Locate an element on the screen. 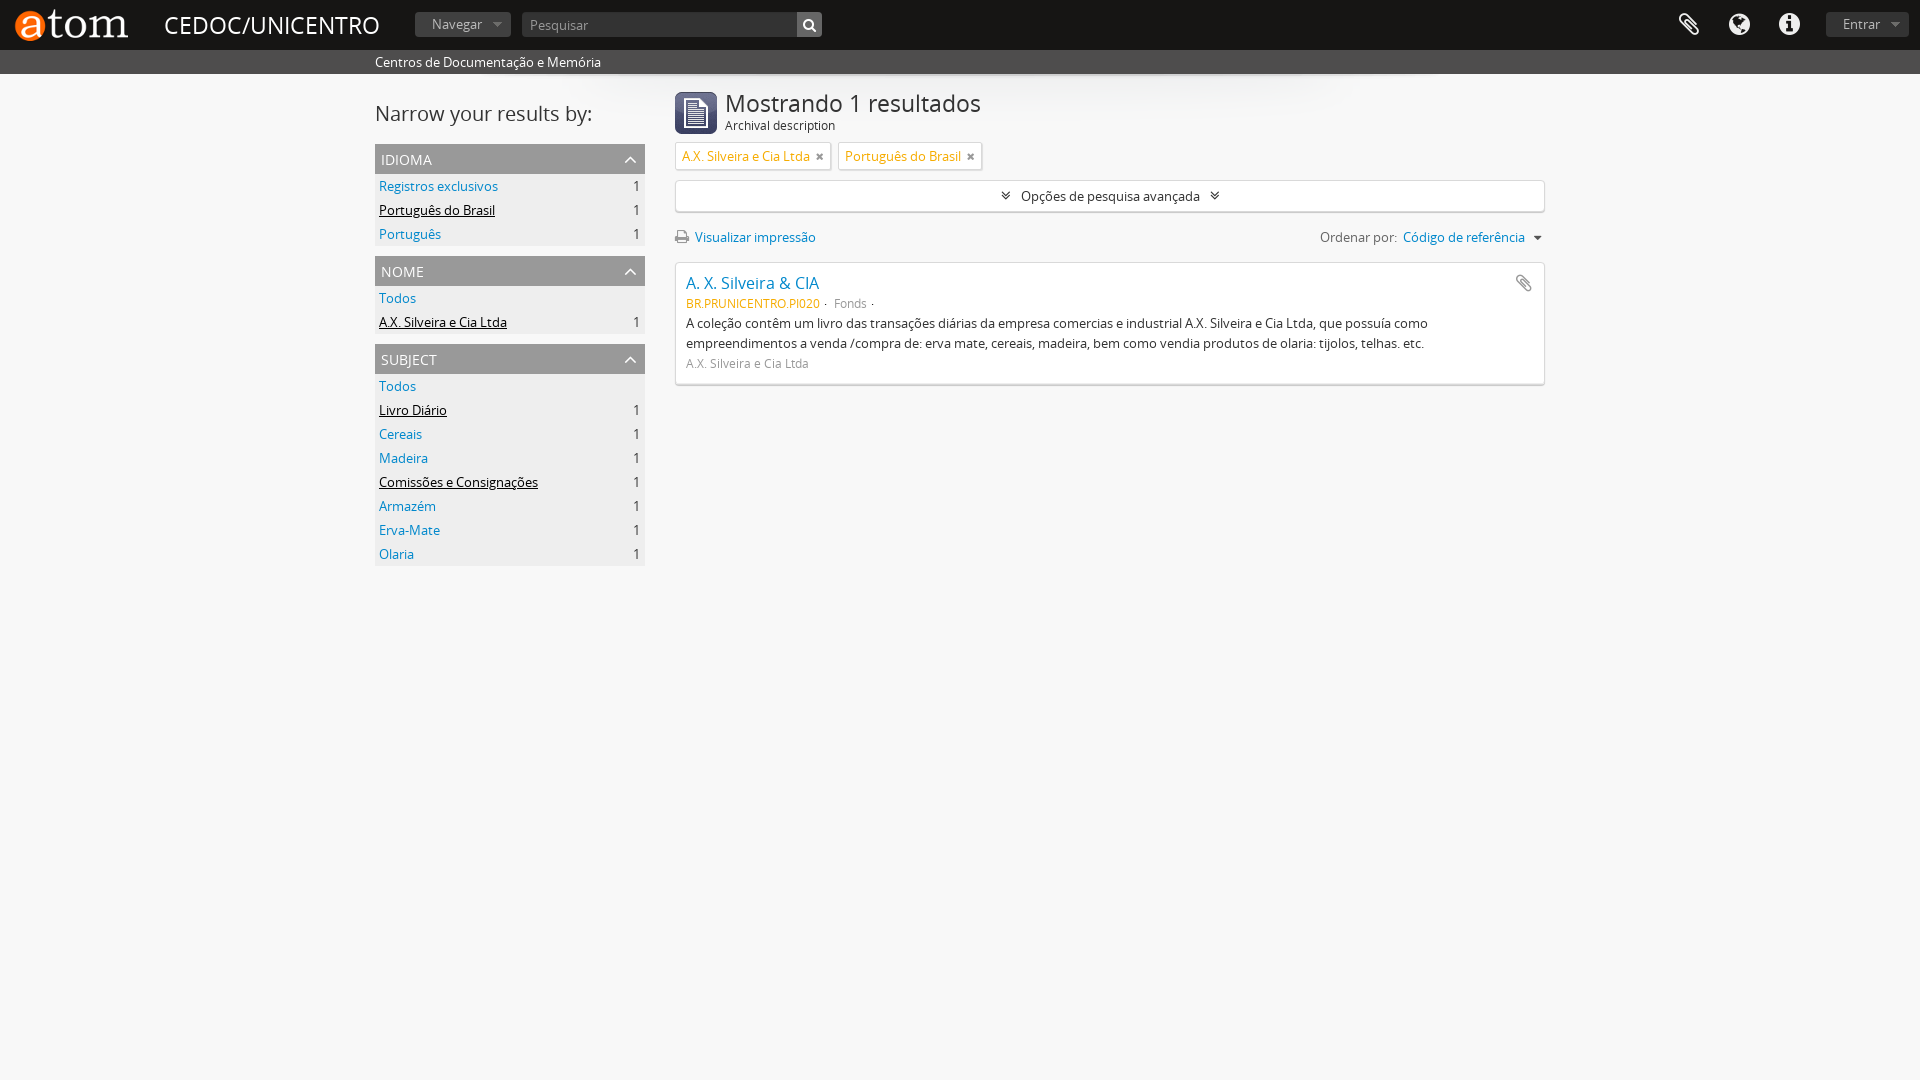 Image resolution: width=1920 pixels, height=1080 pixels. Registros exclusivos is located at coordinates (438, 186).